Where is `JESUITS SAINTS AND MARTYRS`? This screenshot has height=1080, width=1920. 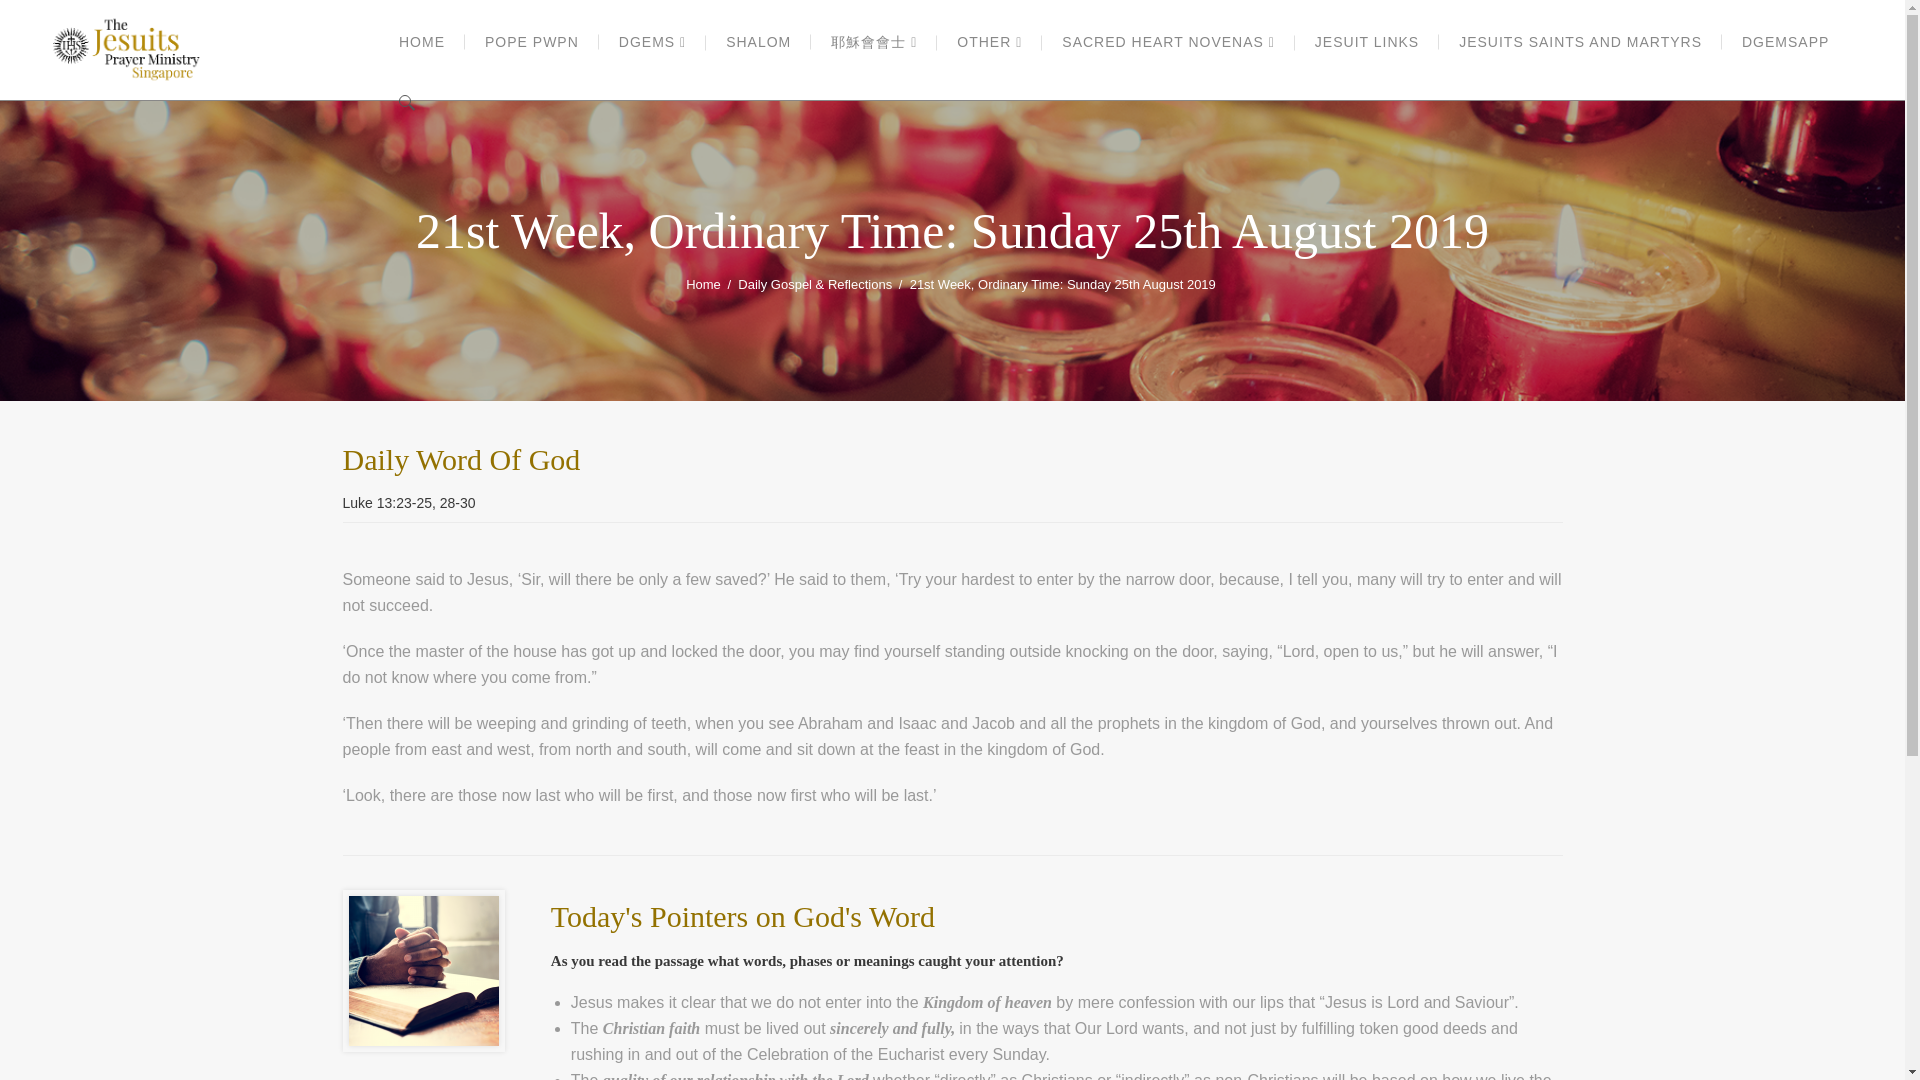 JESUITS SAINTS AND MARTYRS is located at coordinates (1580, 42).